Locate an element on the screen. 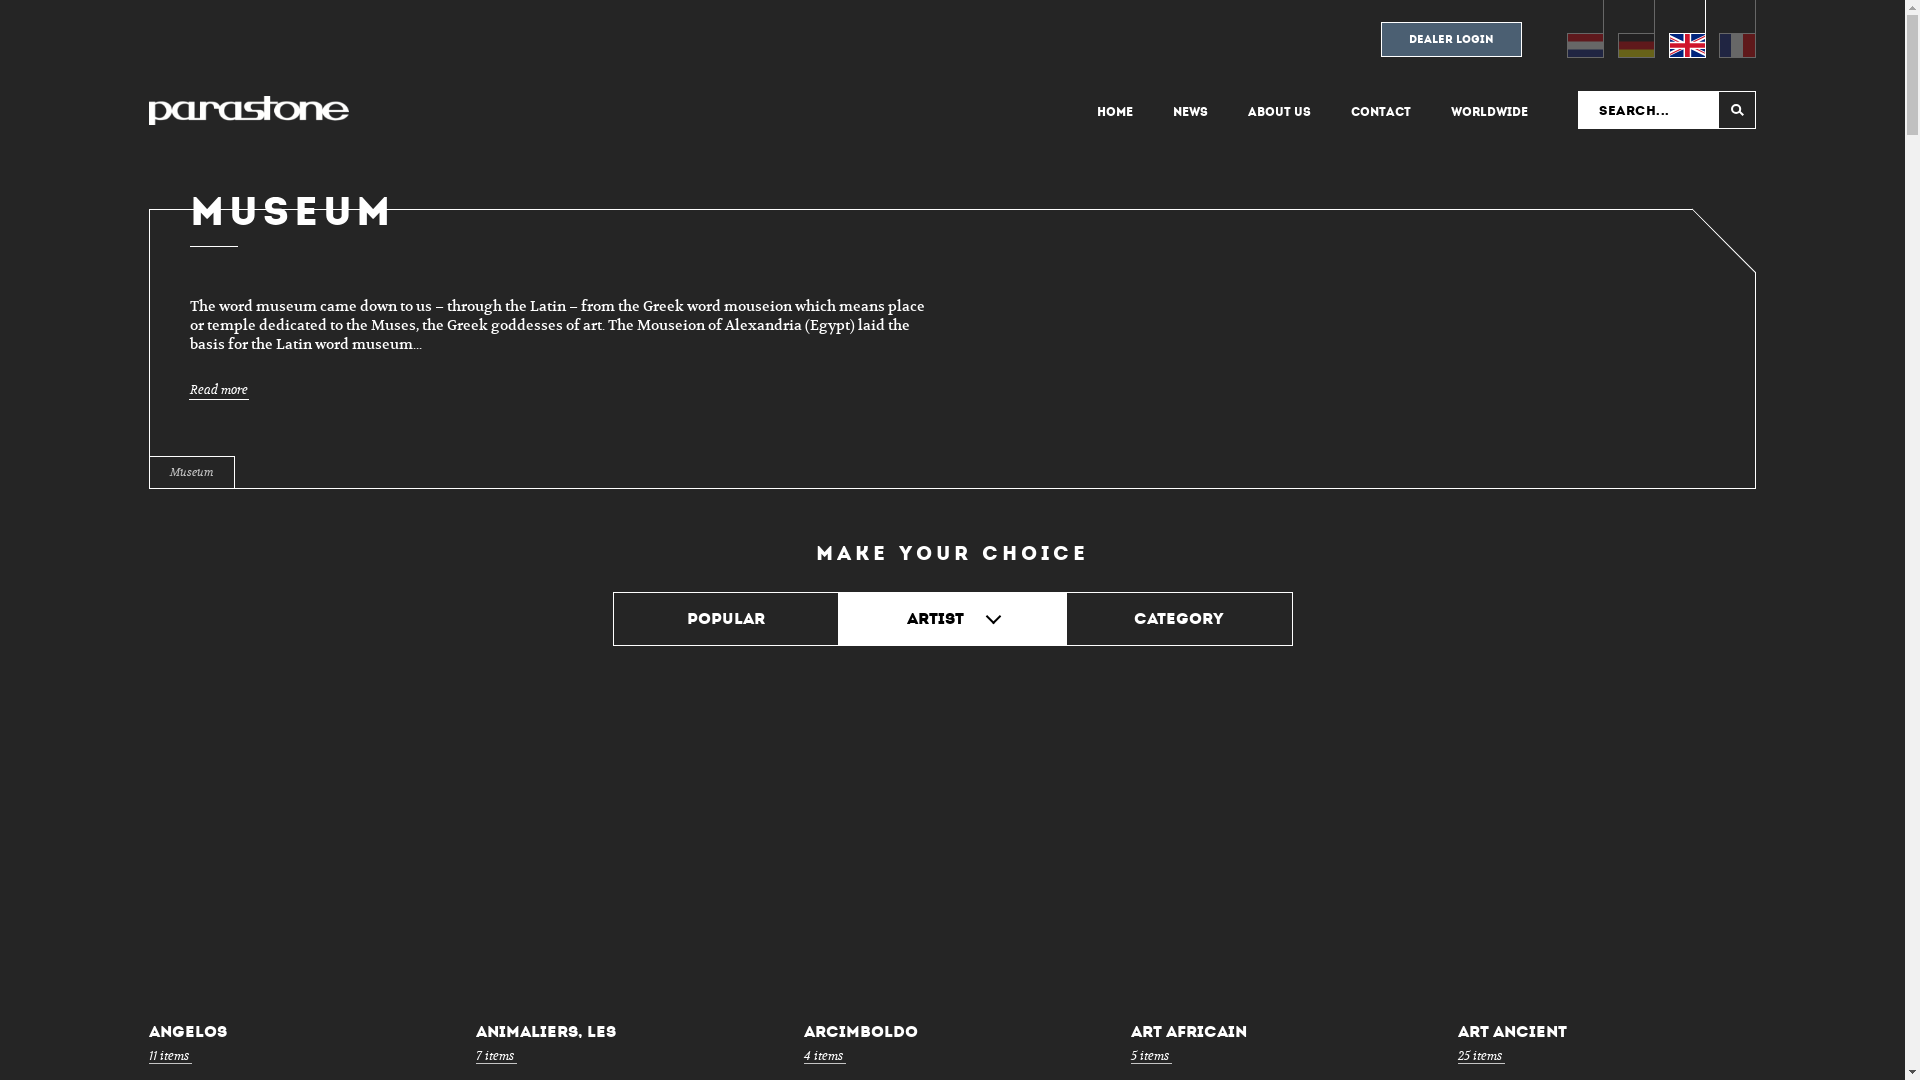 This screenshot has height=1080, width=1920. News is located at coordinates (1190, 112).